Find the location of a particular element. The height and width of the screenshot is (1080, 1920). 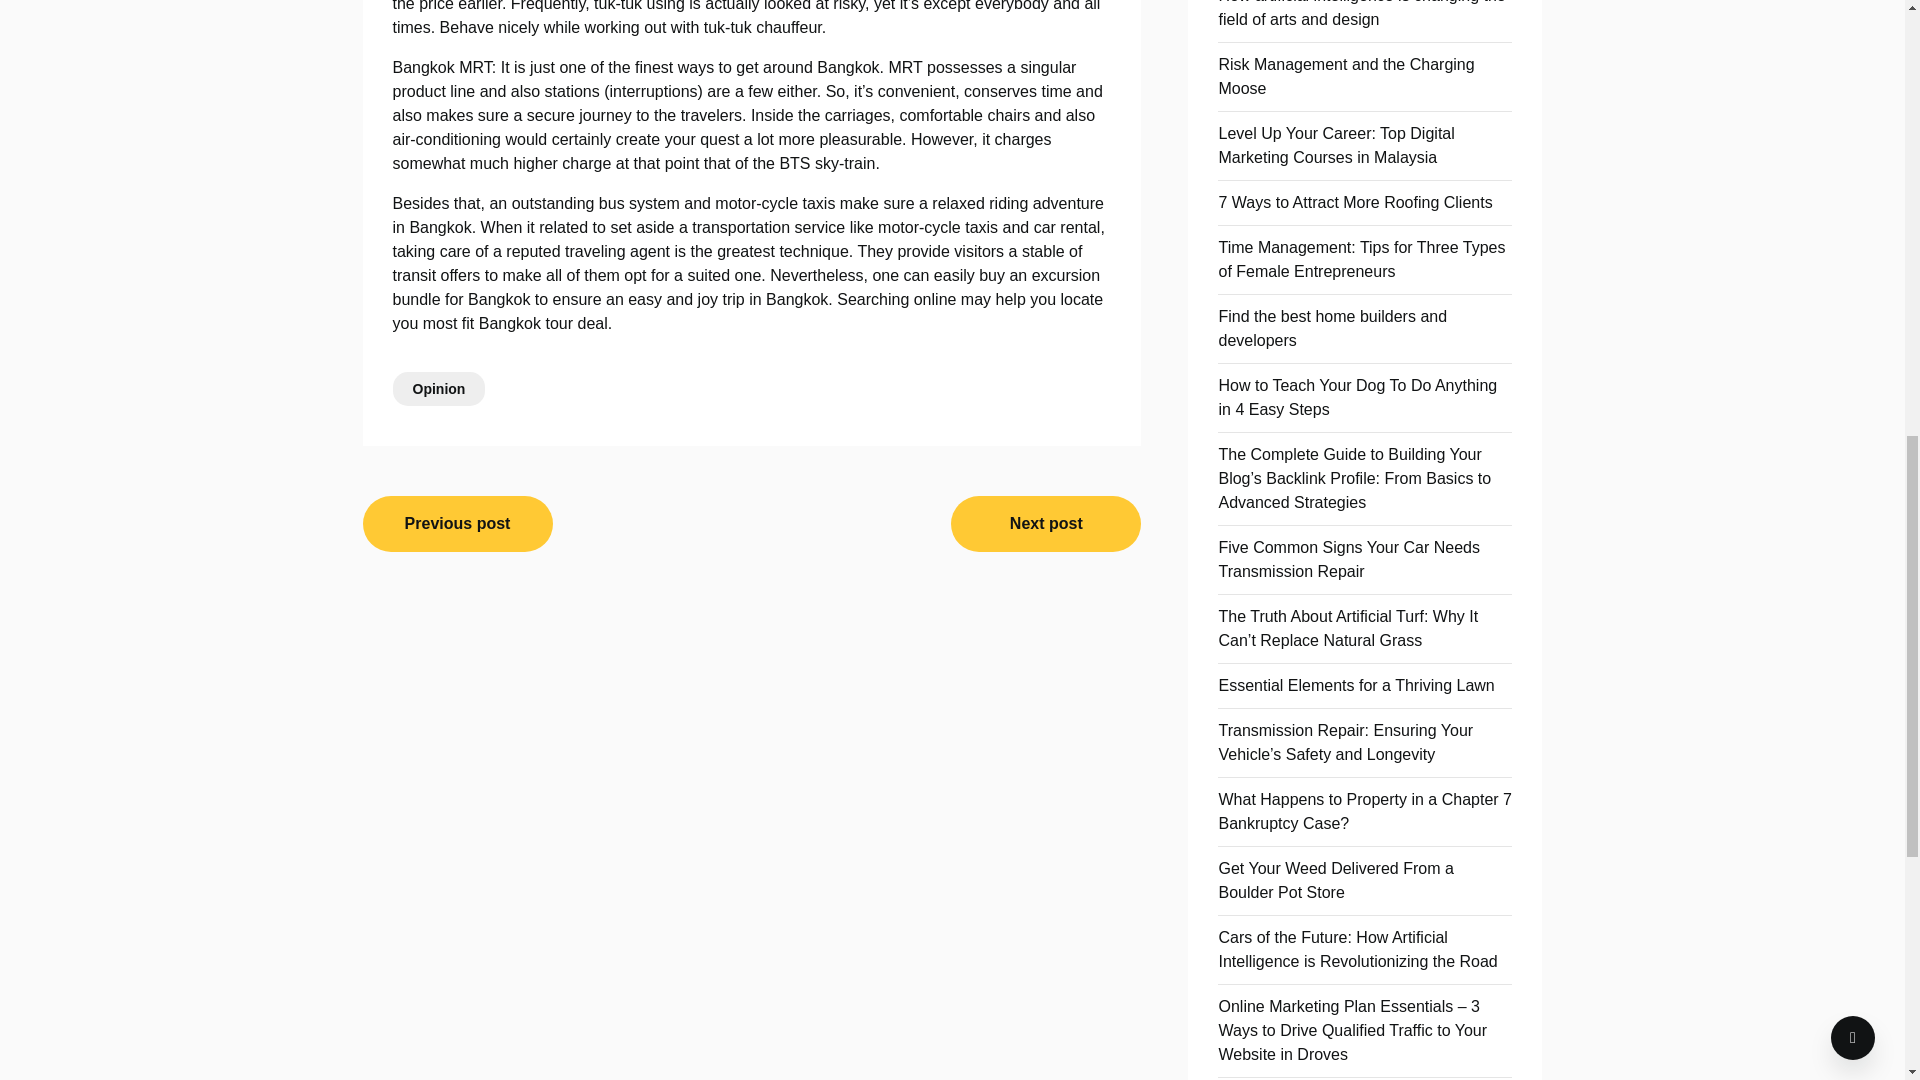

Find the best home builders and developers is located at coordinates (1332, 328).